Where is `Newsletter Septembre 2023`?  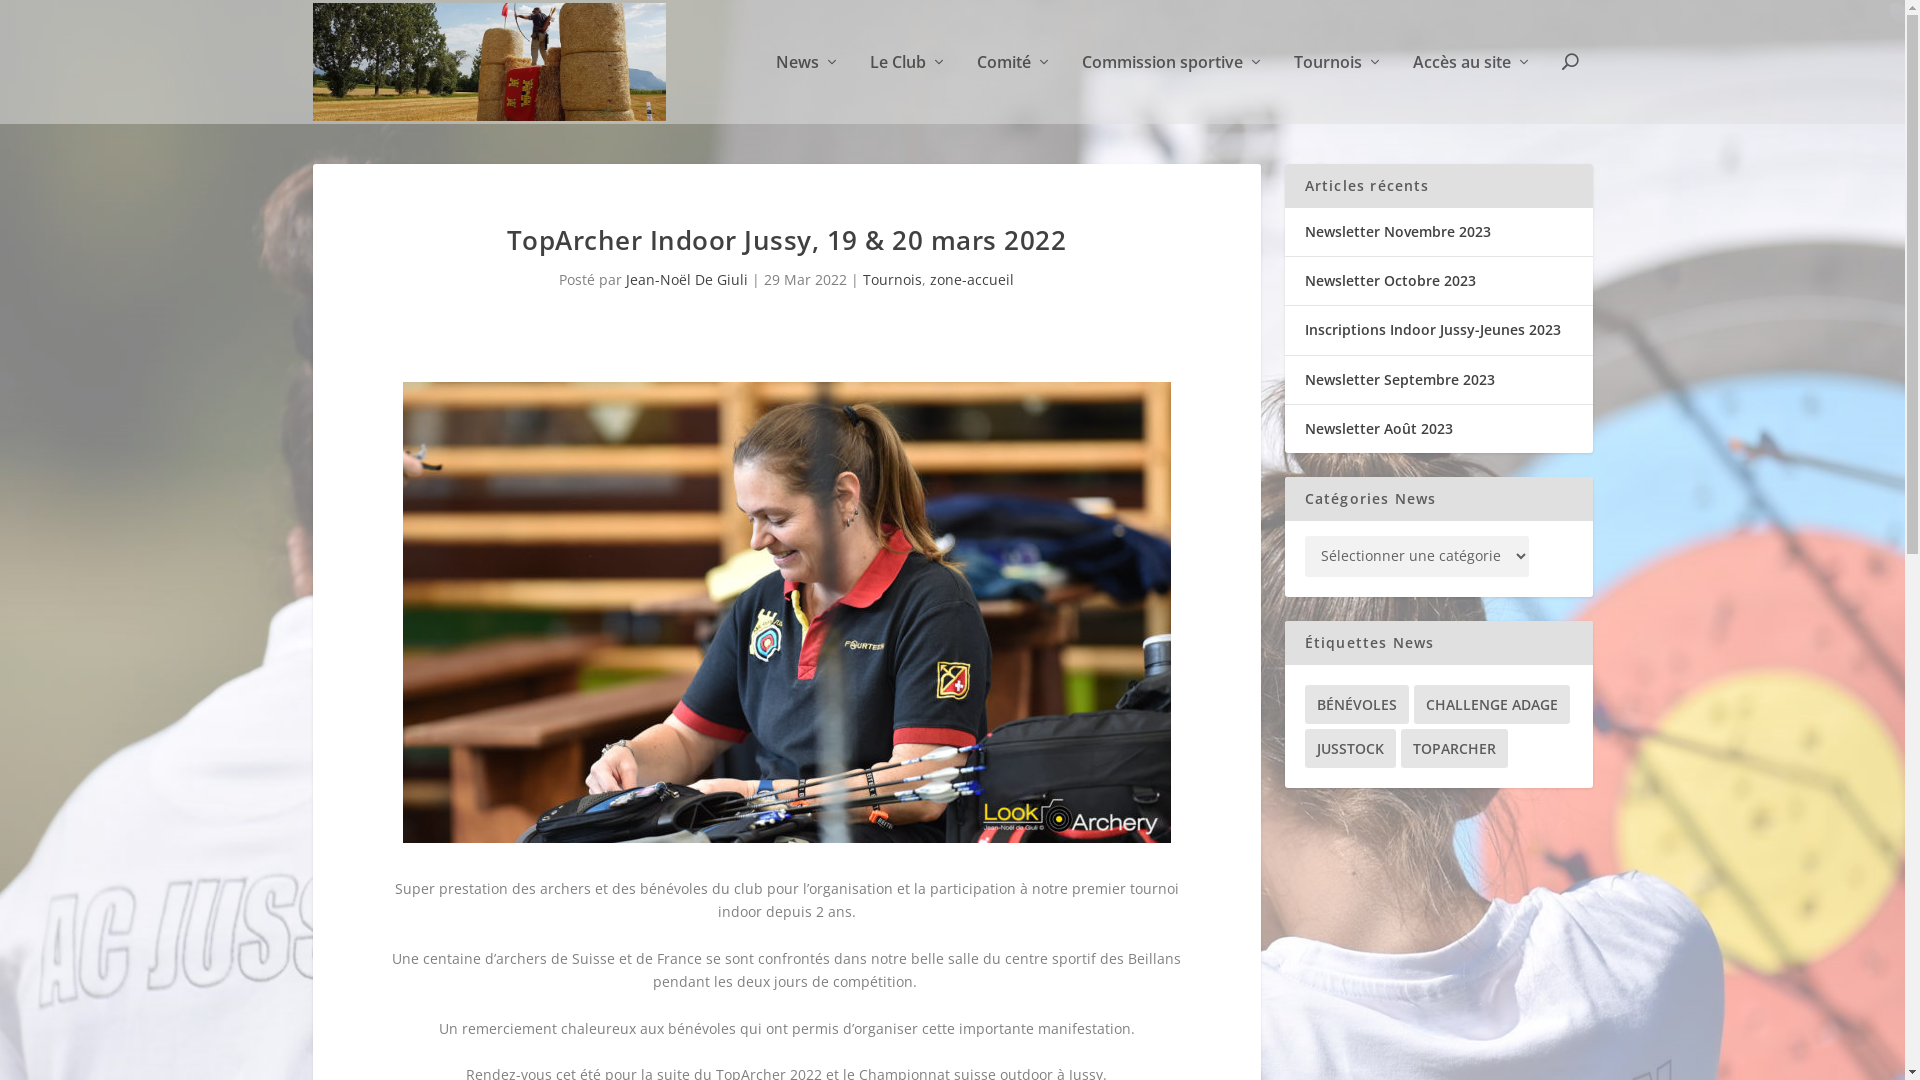
Newsletter Septembre 2023 is located at coordinates (1399, 380).